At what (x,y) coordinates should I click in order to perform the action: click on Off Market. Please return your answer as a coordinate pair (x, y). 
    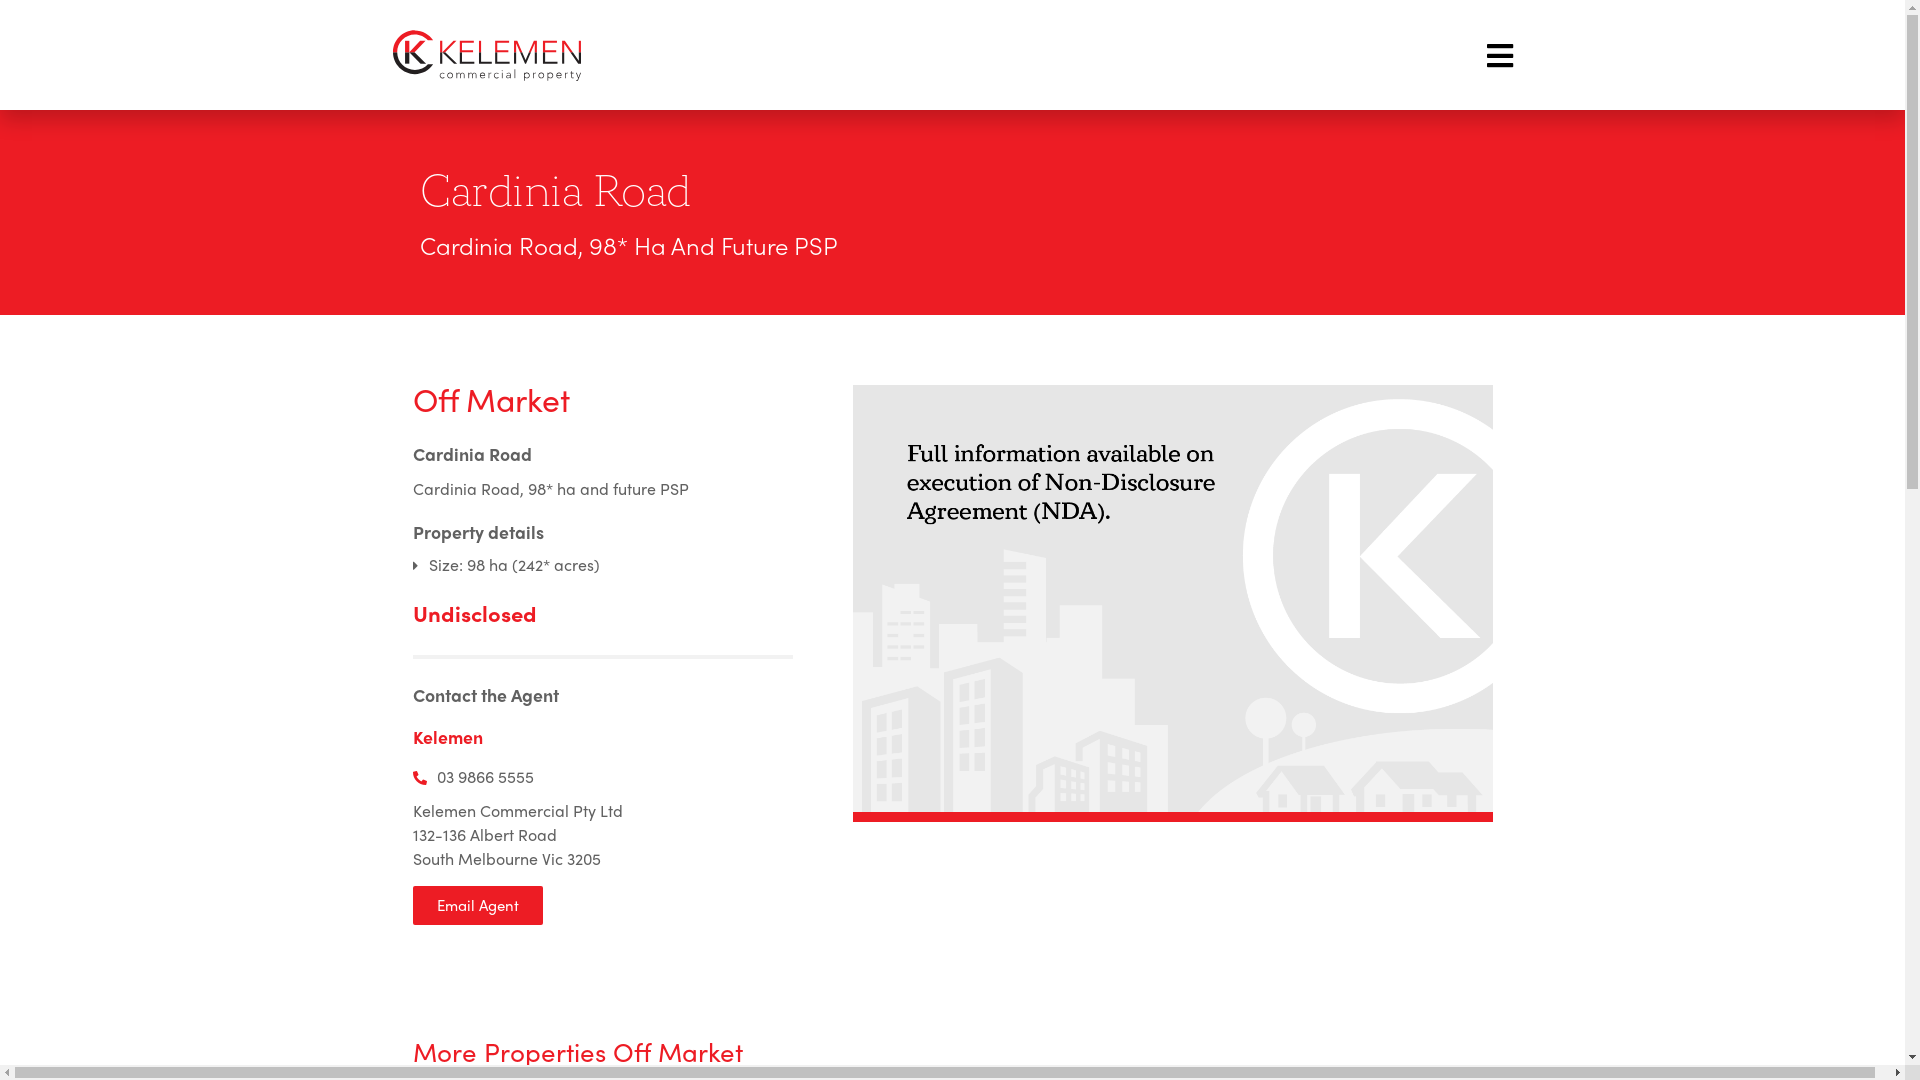
    Looking at the image, I should click on (490, 399).